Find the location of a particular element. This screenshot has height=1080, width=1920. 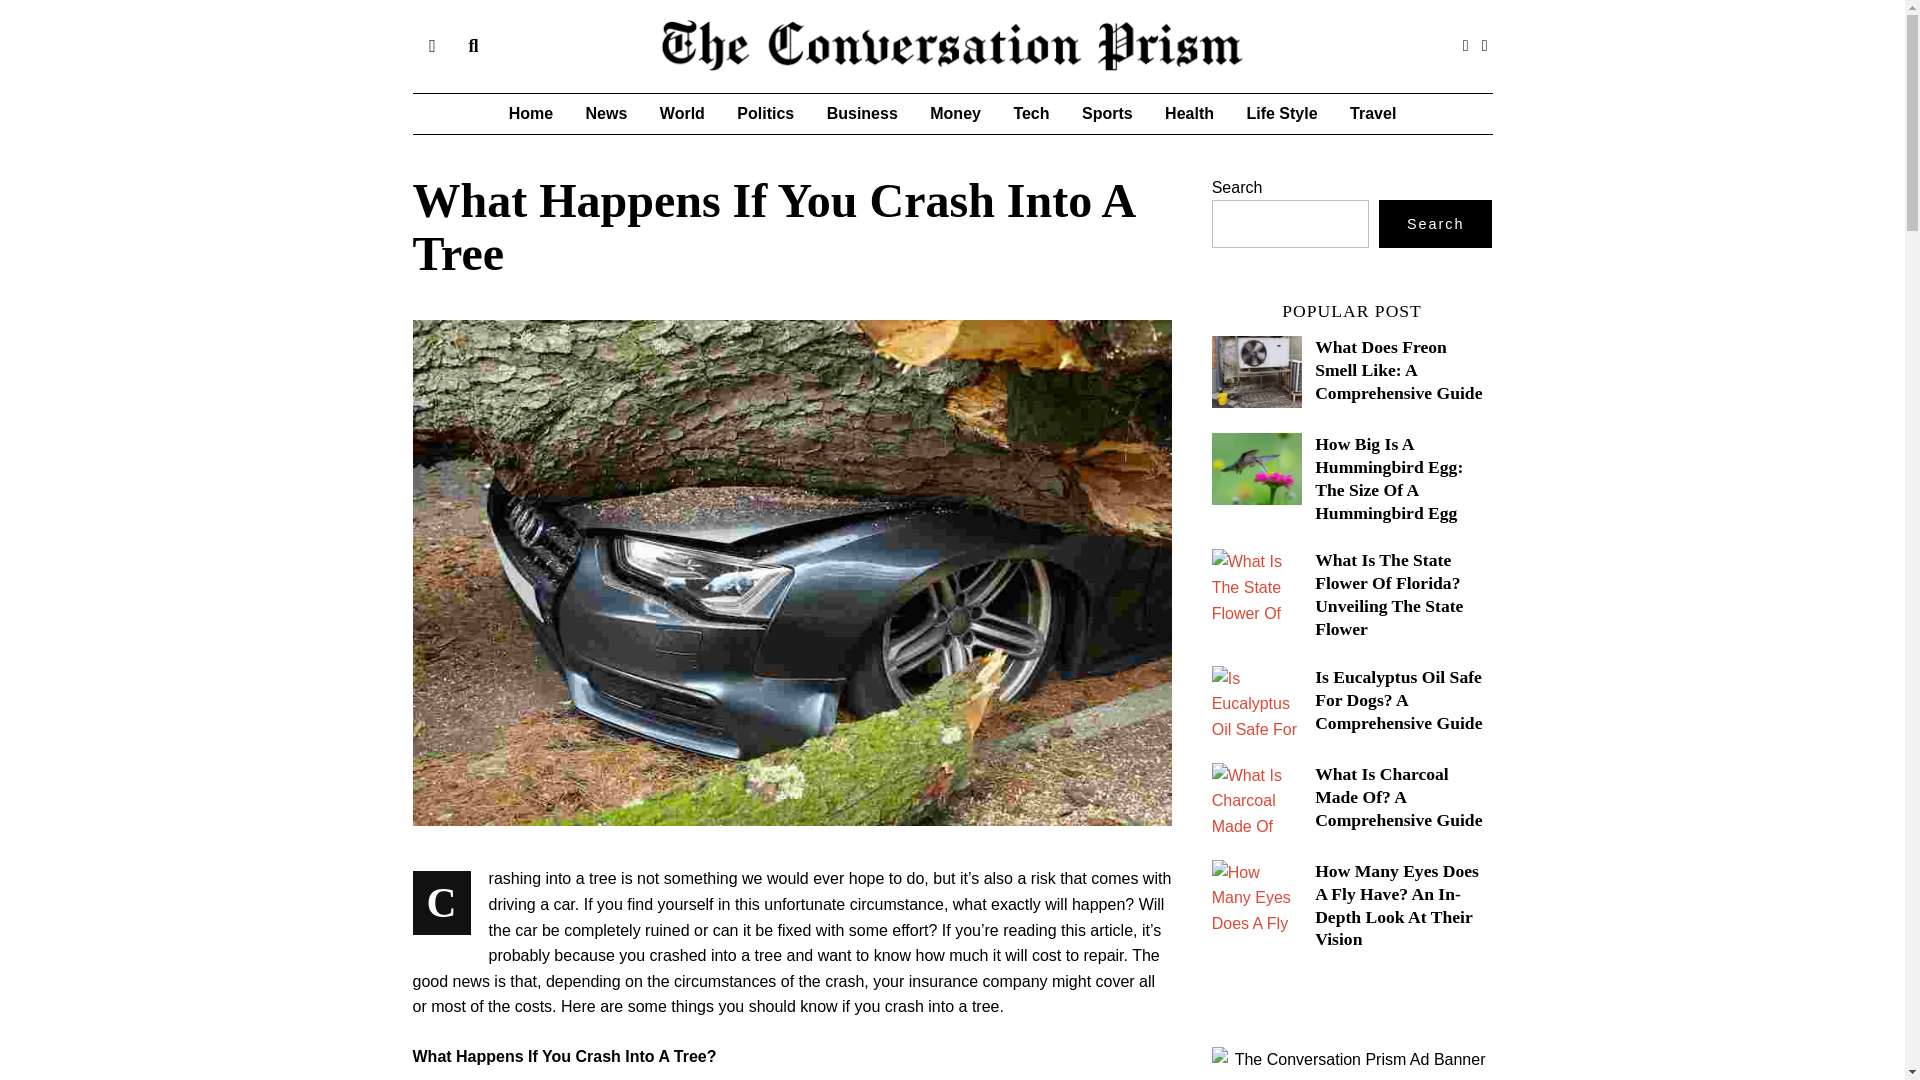

Sports is located at coordinates (1106, 113).